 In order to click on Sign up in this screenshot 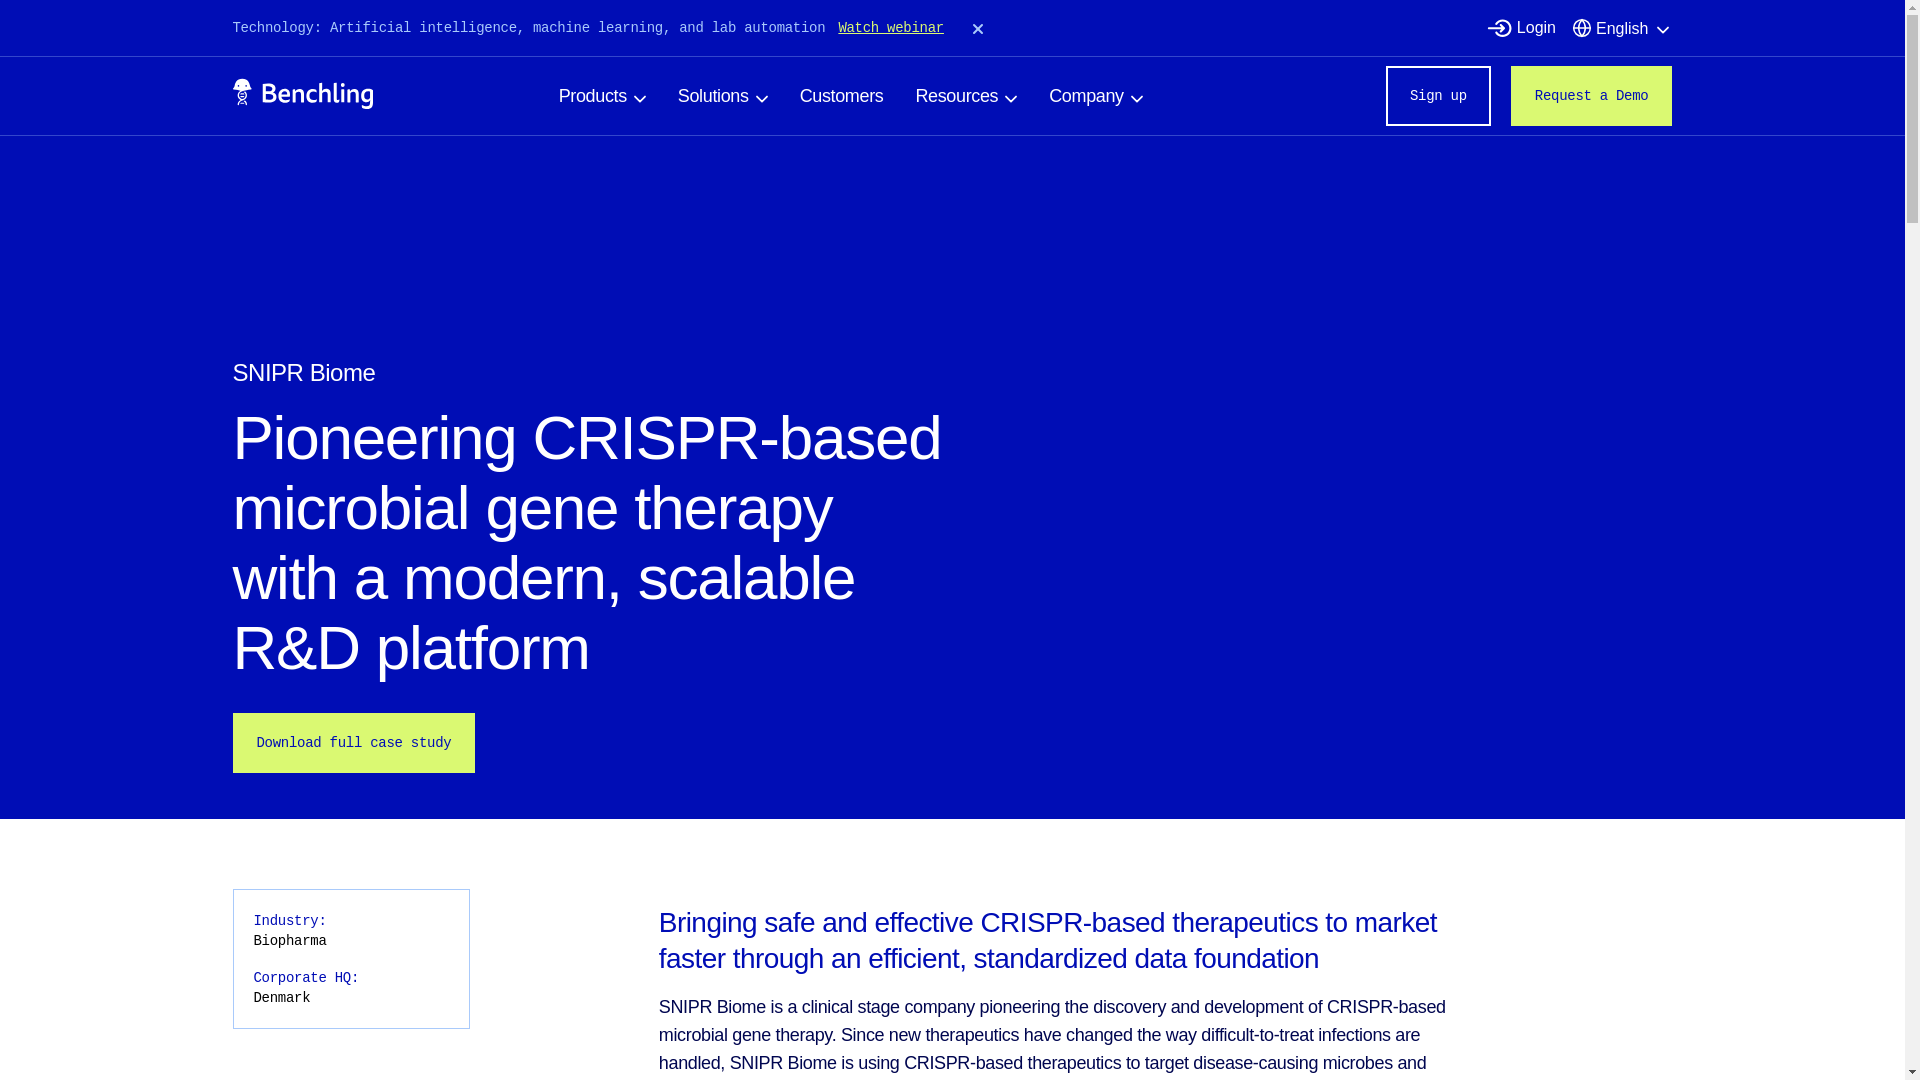, I will do `click(1438, 96)`.